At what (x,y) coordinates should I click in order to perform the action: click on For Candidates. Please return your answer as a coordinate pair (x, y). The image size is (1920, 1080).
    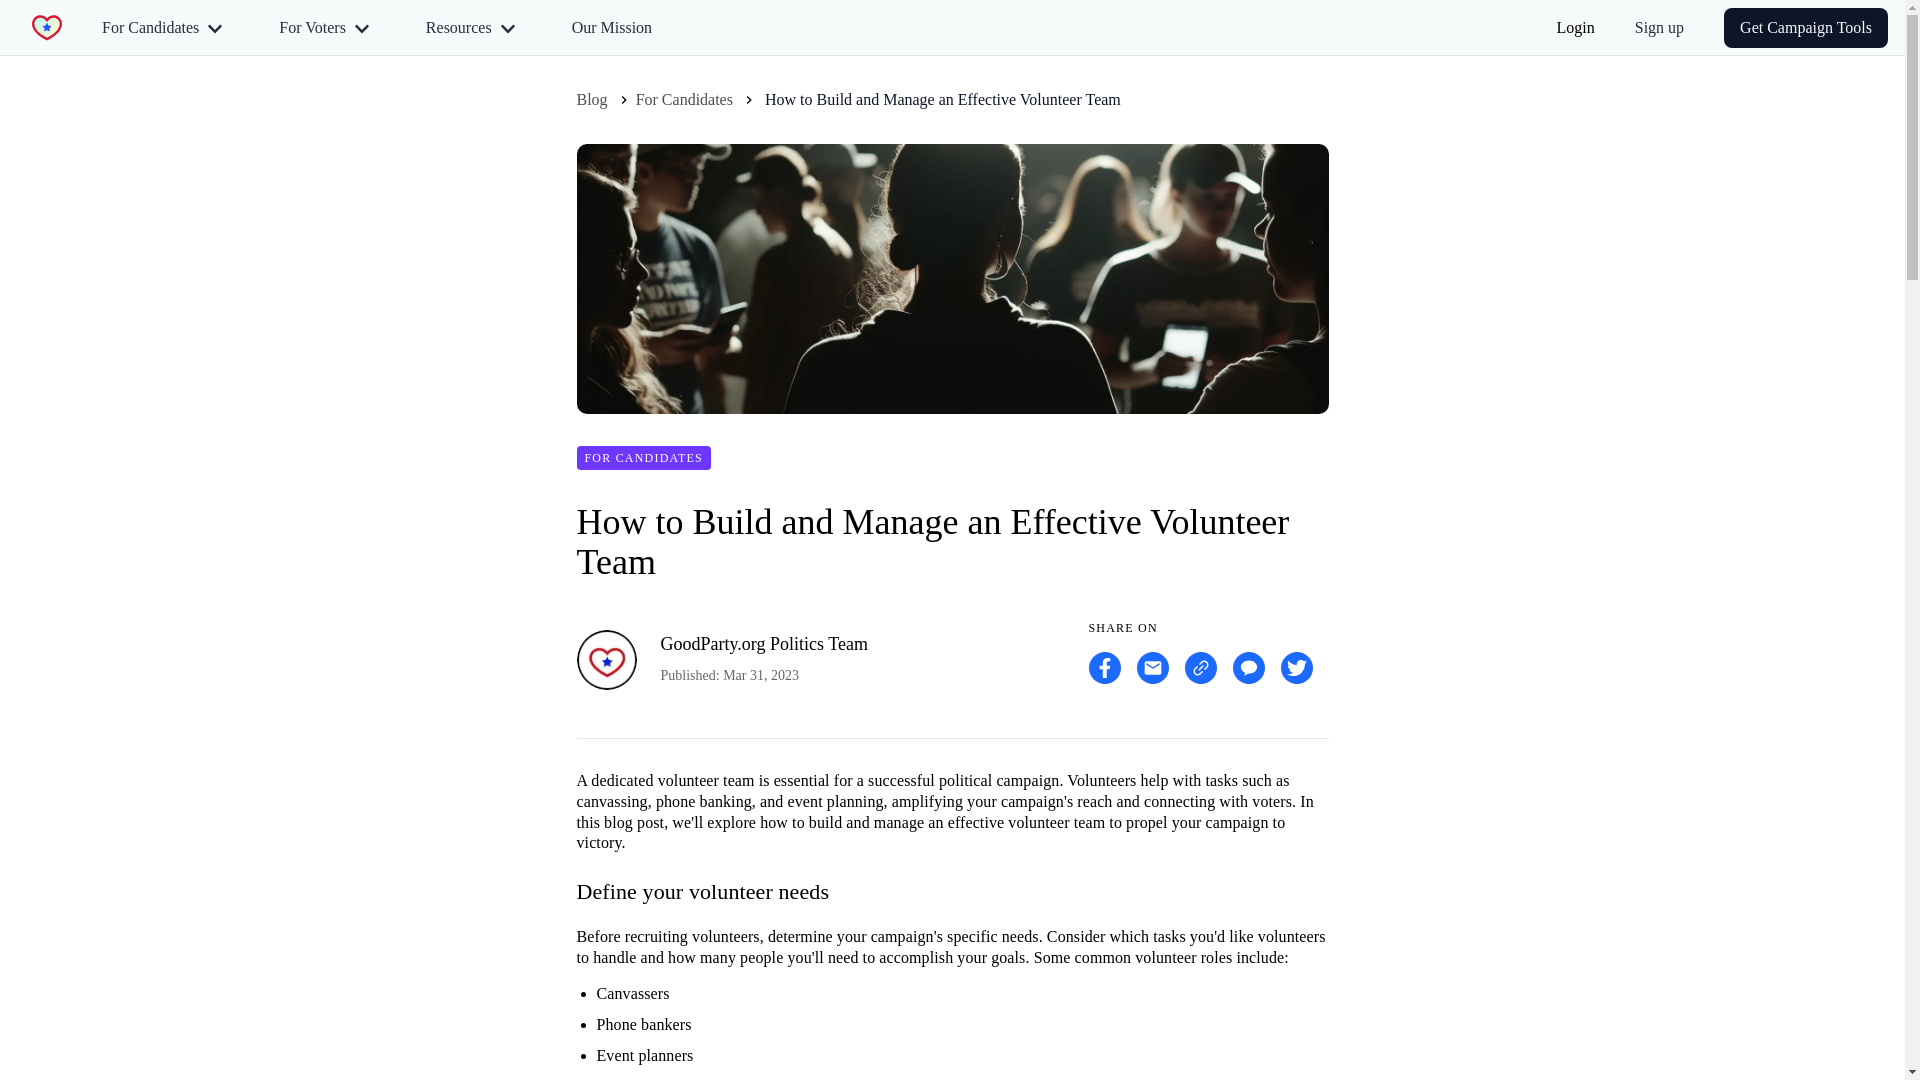
    Looking at the image, I should click on (684, 100).